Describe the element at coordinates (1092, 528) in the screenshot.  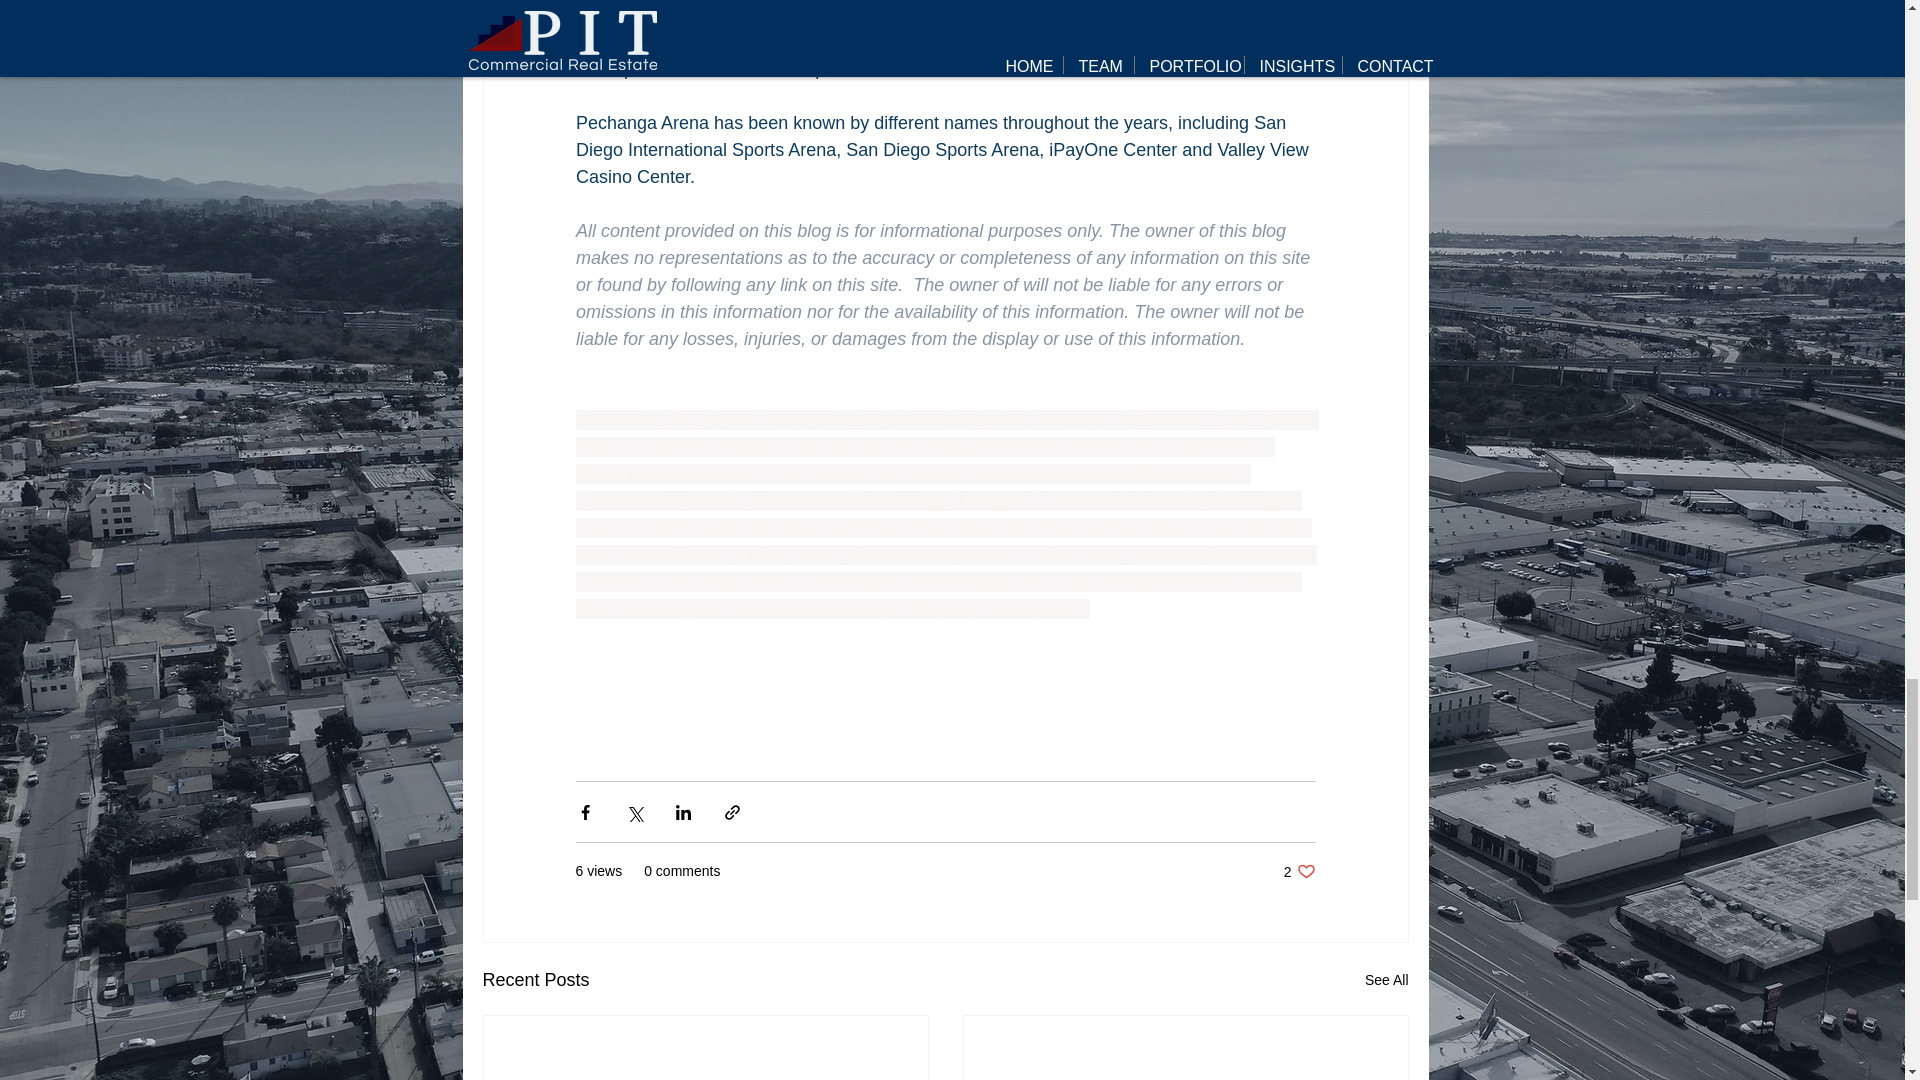
I see `San Diego Commercial Real Estate Leasing` at that location.